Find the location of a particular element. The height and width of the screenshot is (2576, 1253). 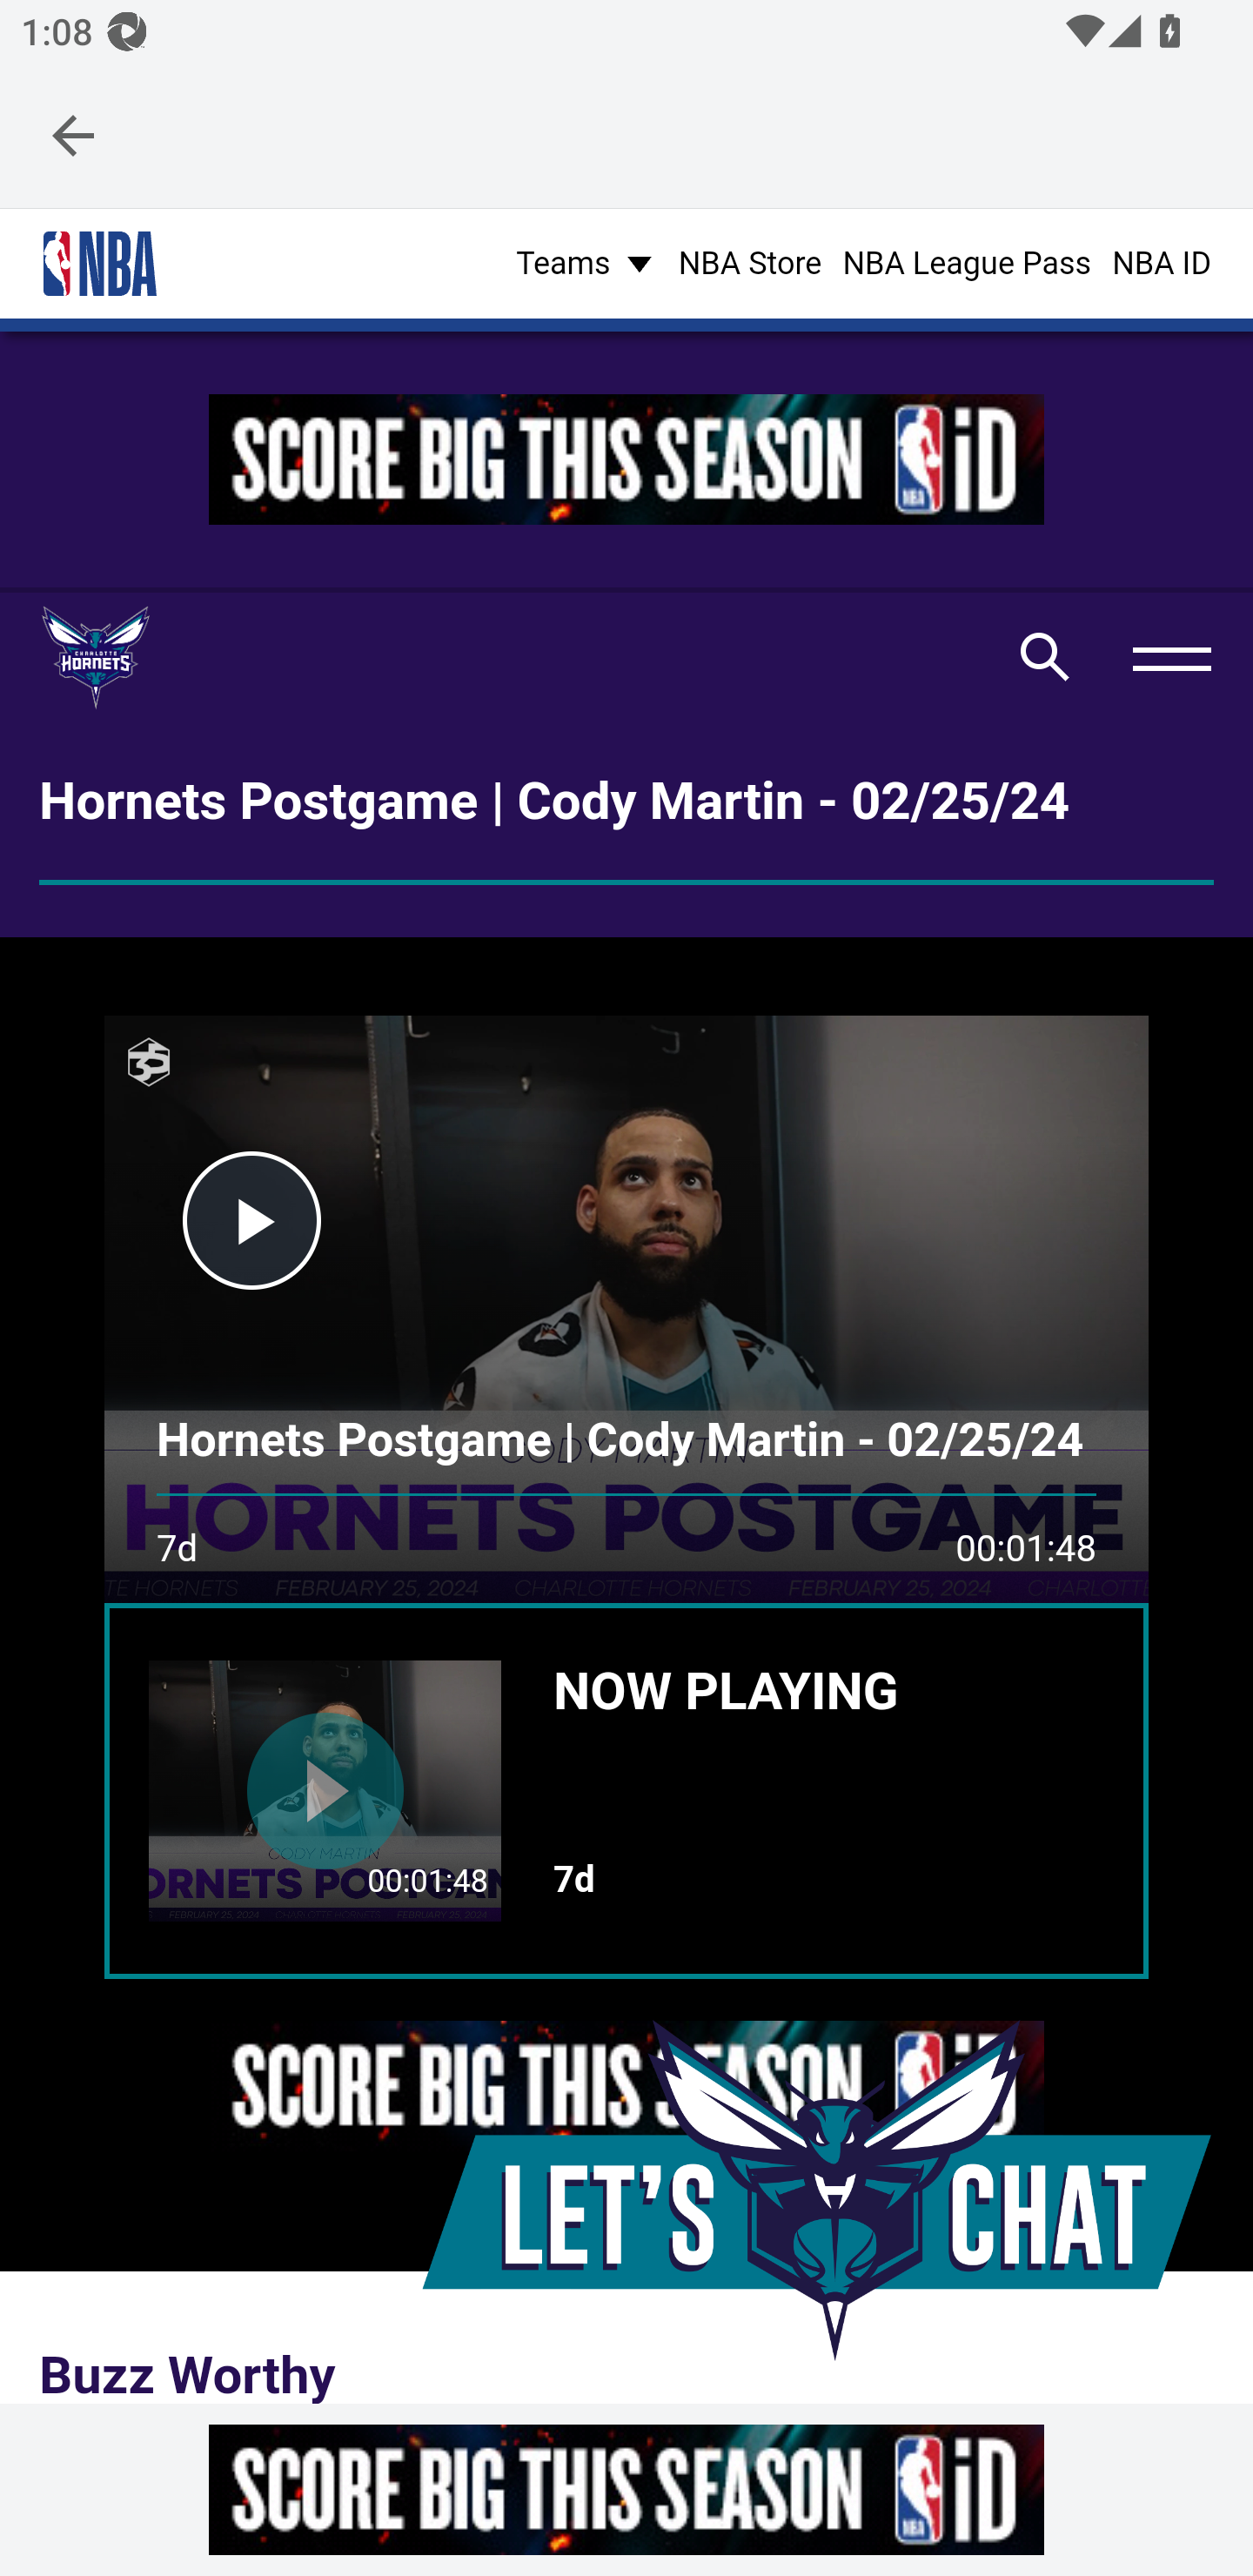

Unable to play media. is located at coordinates (626, 1307).